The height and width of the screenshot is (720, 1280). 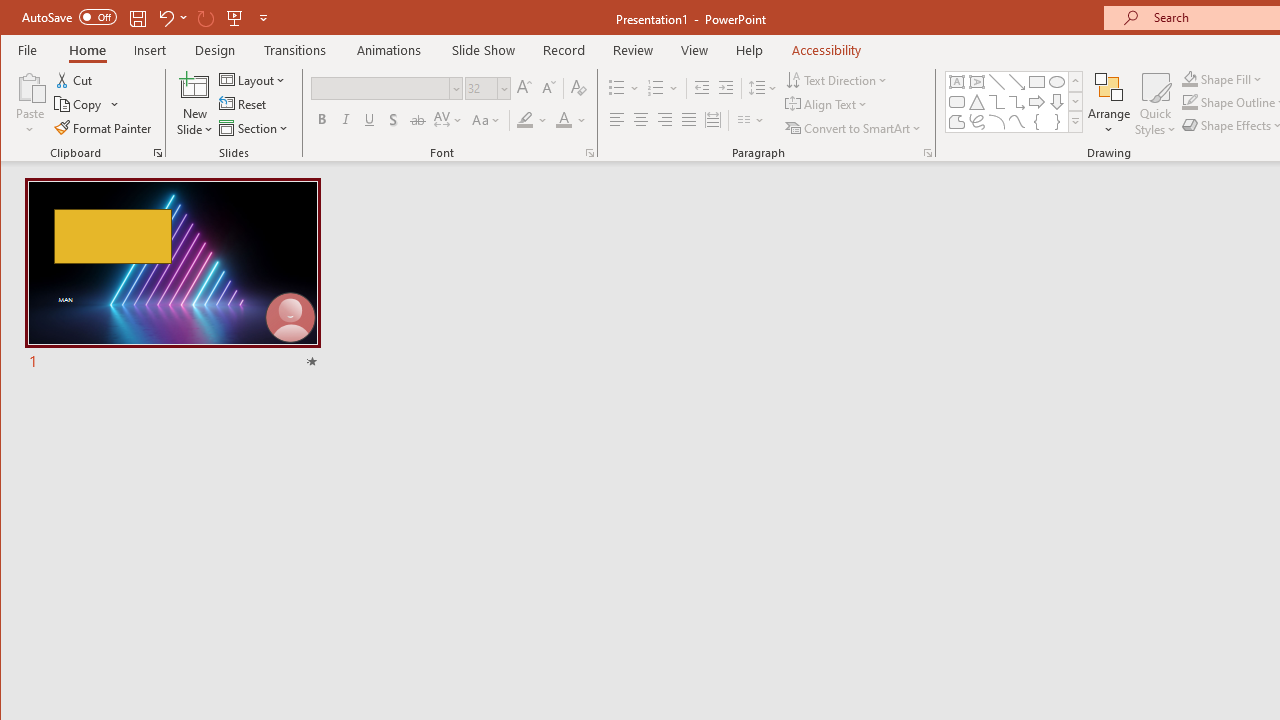 I want to click on Increase Font Size, so click(x=524, y=88).